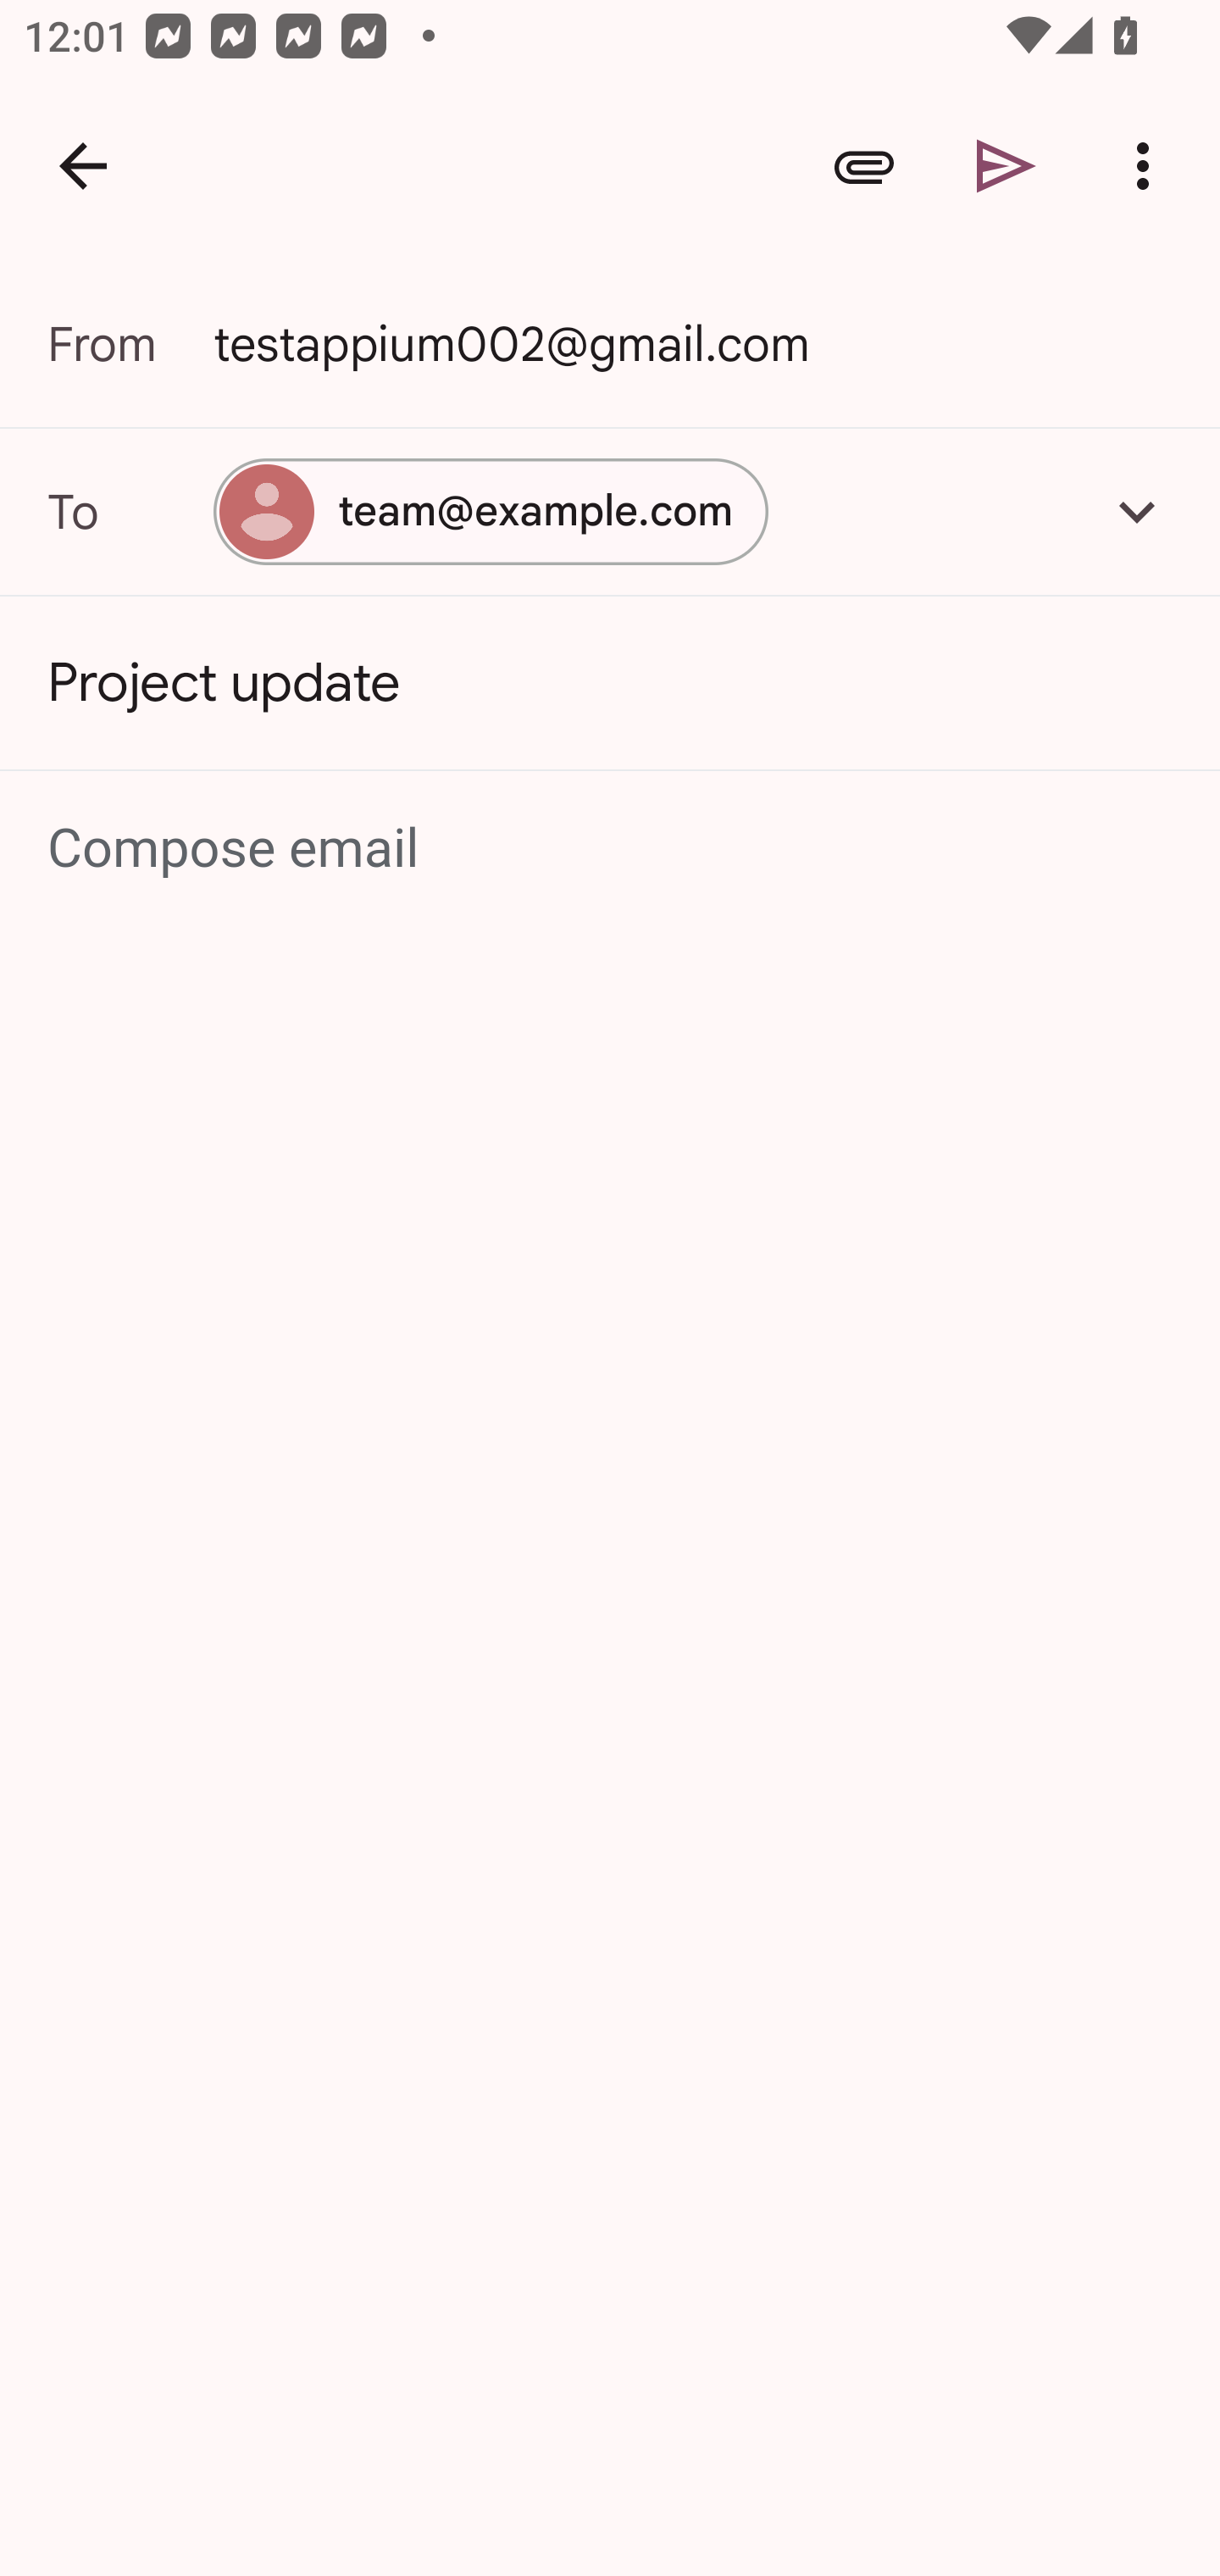  I want to click on Compose email, so click(612, 849).